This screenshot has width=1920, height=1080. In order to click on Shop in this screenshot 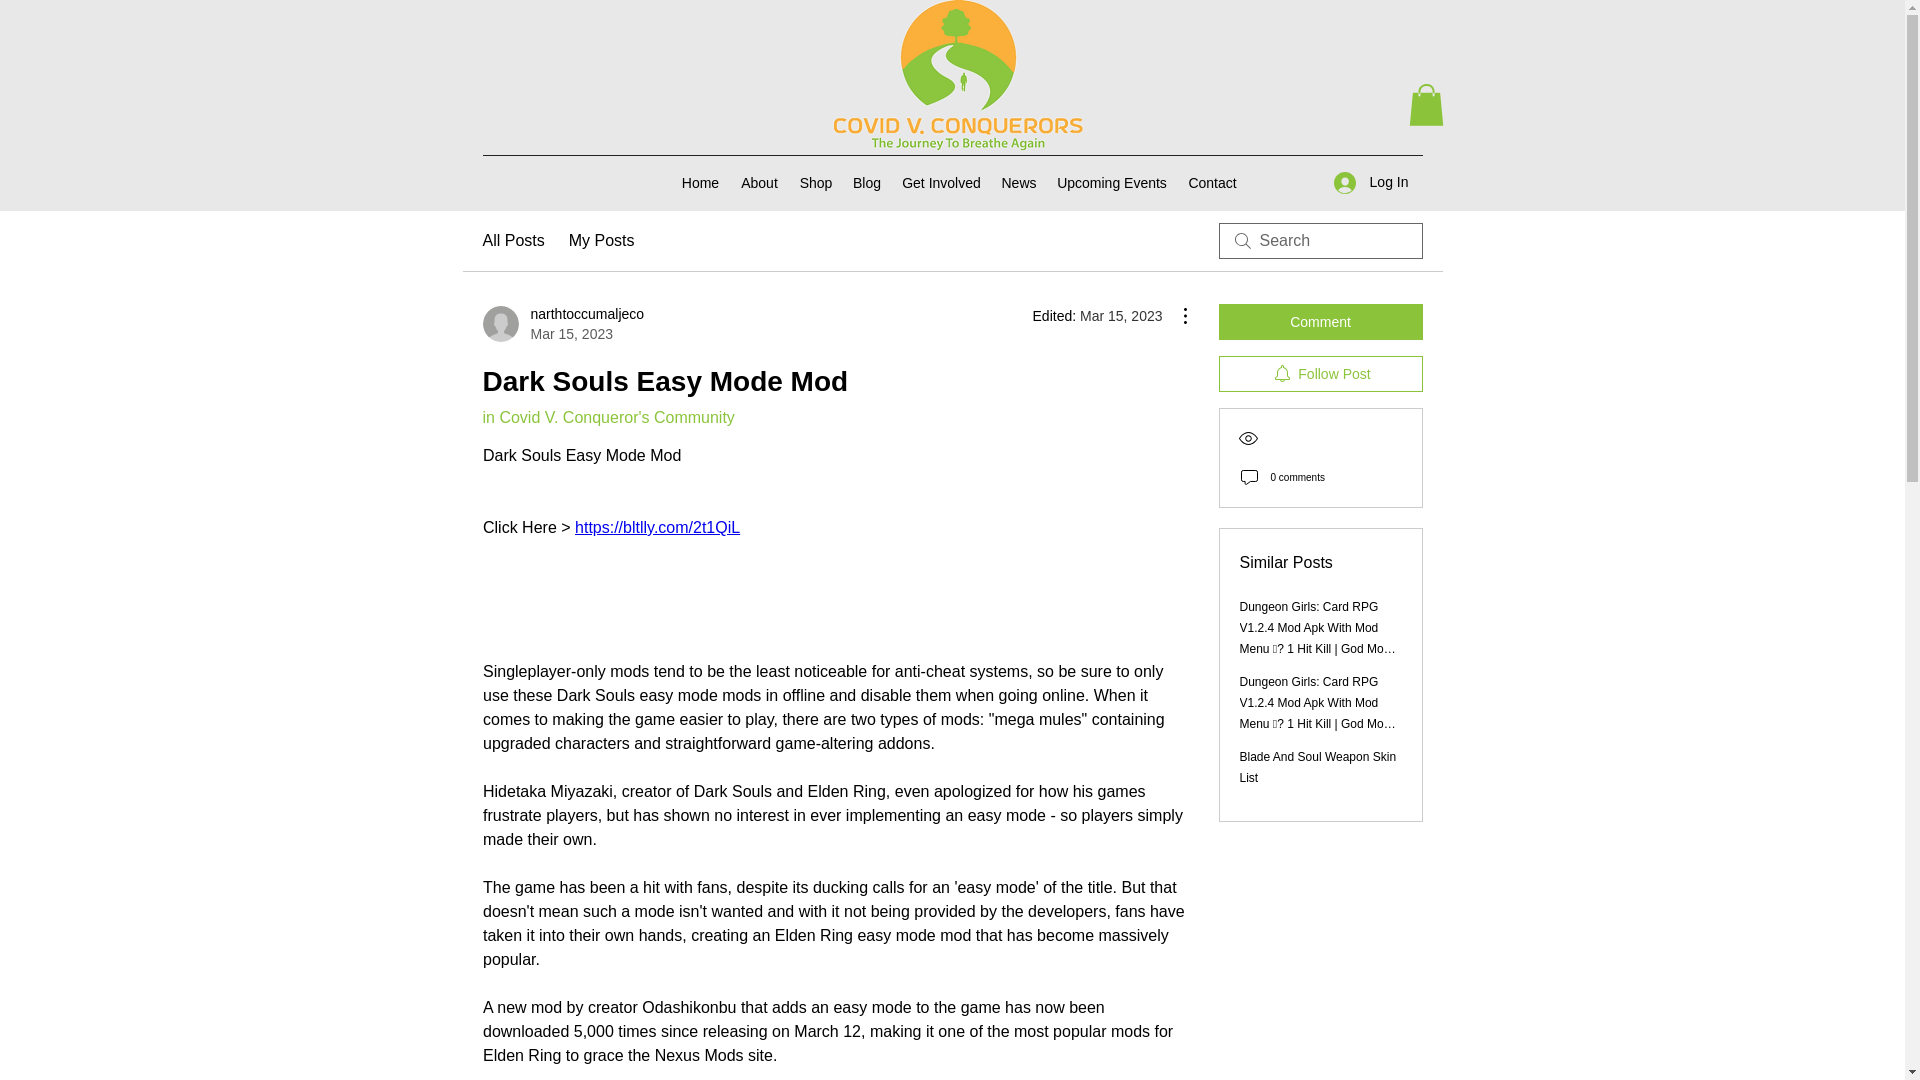, I will do `click(866, 182)`.